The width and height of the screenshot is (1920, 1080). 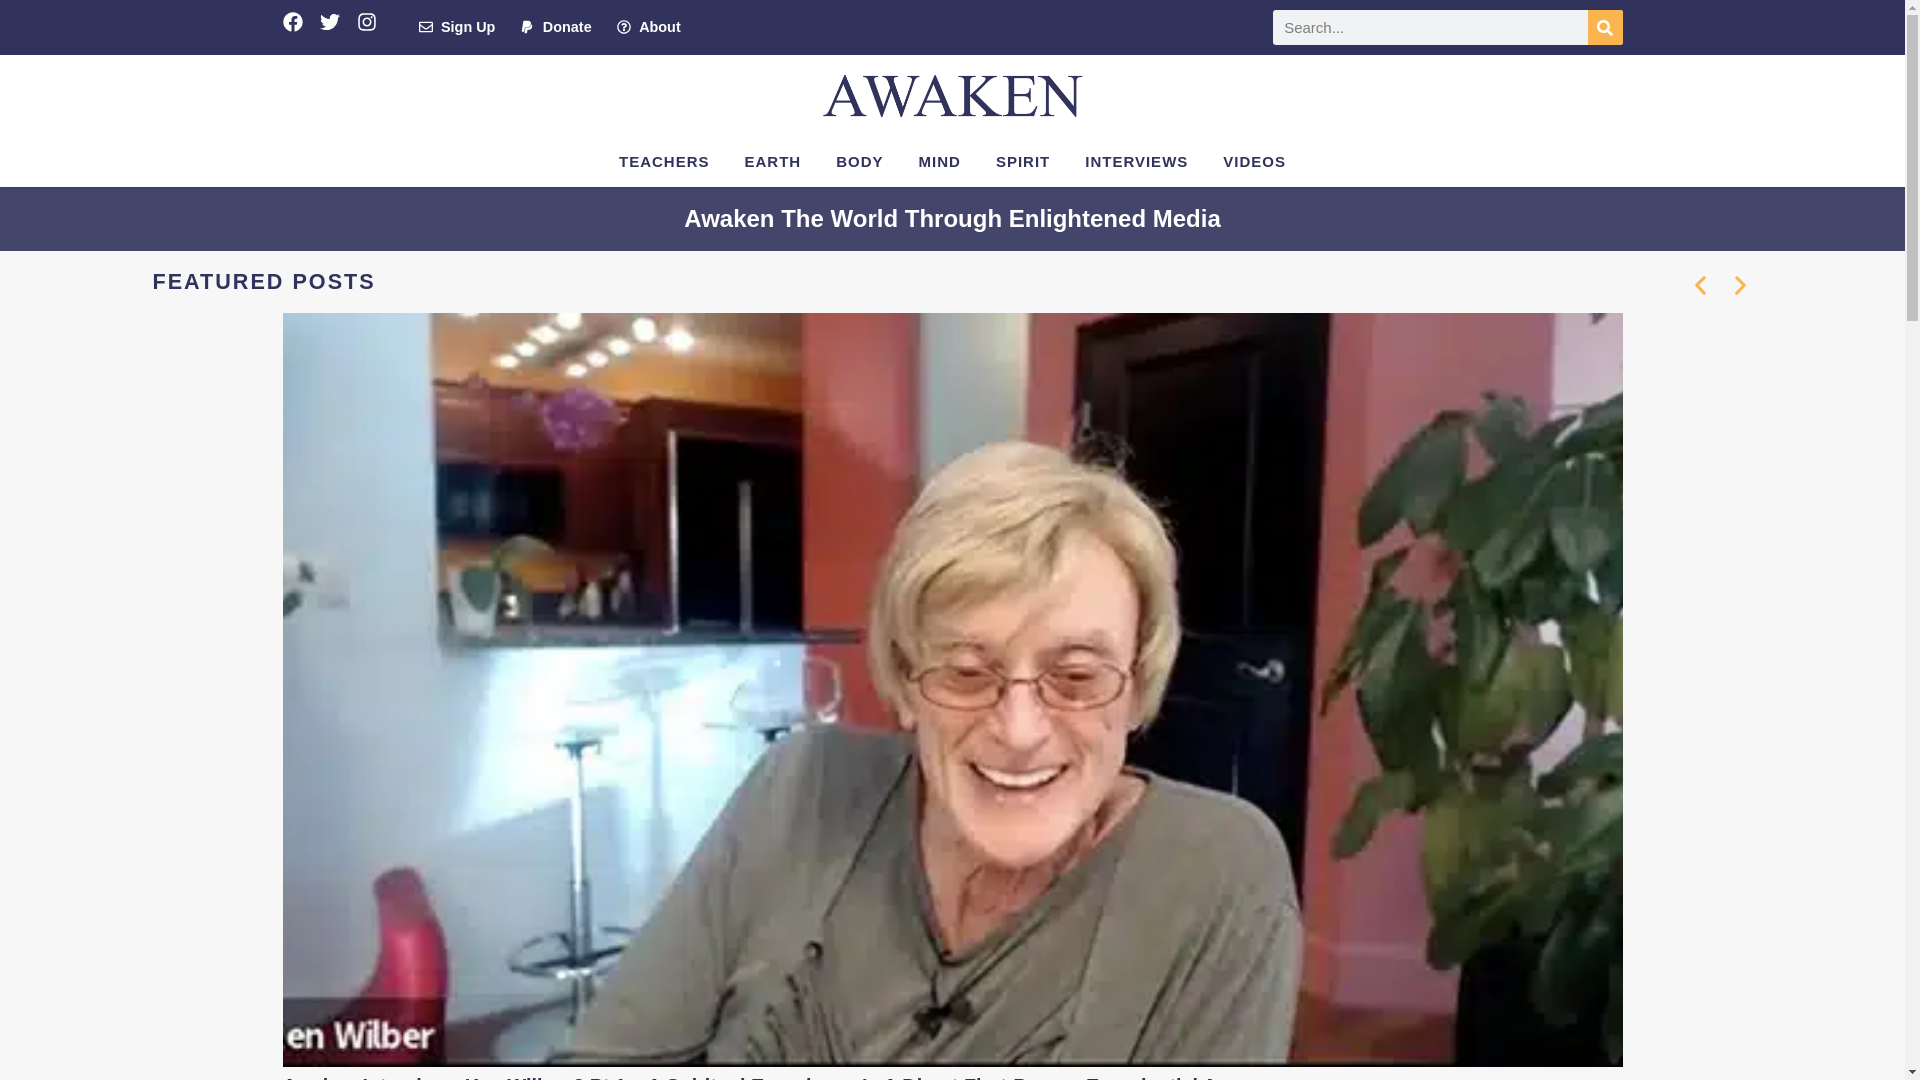 I want to click on TEACHERS, so click(x=664, y=162).